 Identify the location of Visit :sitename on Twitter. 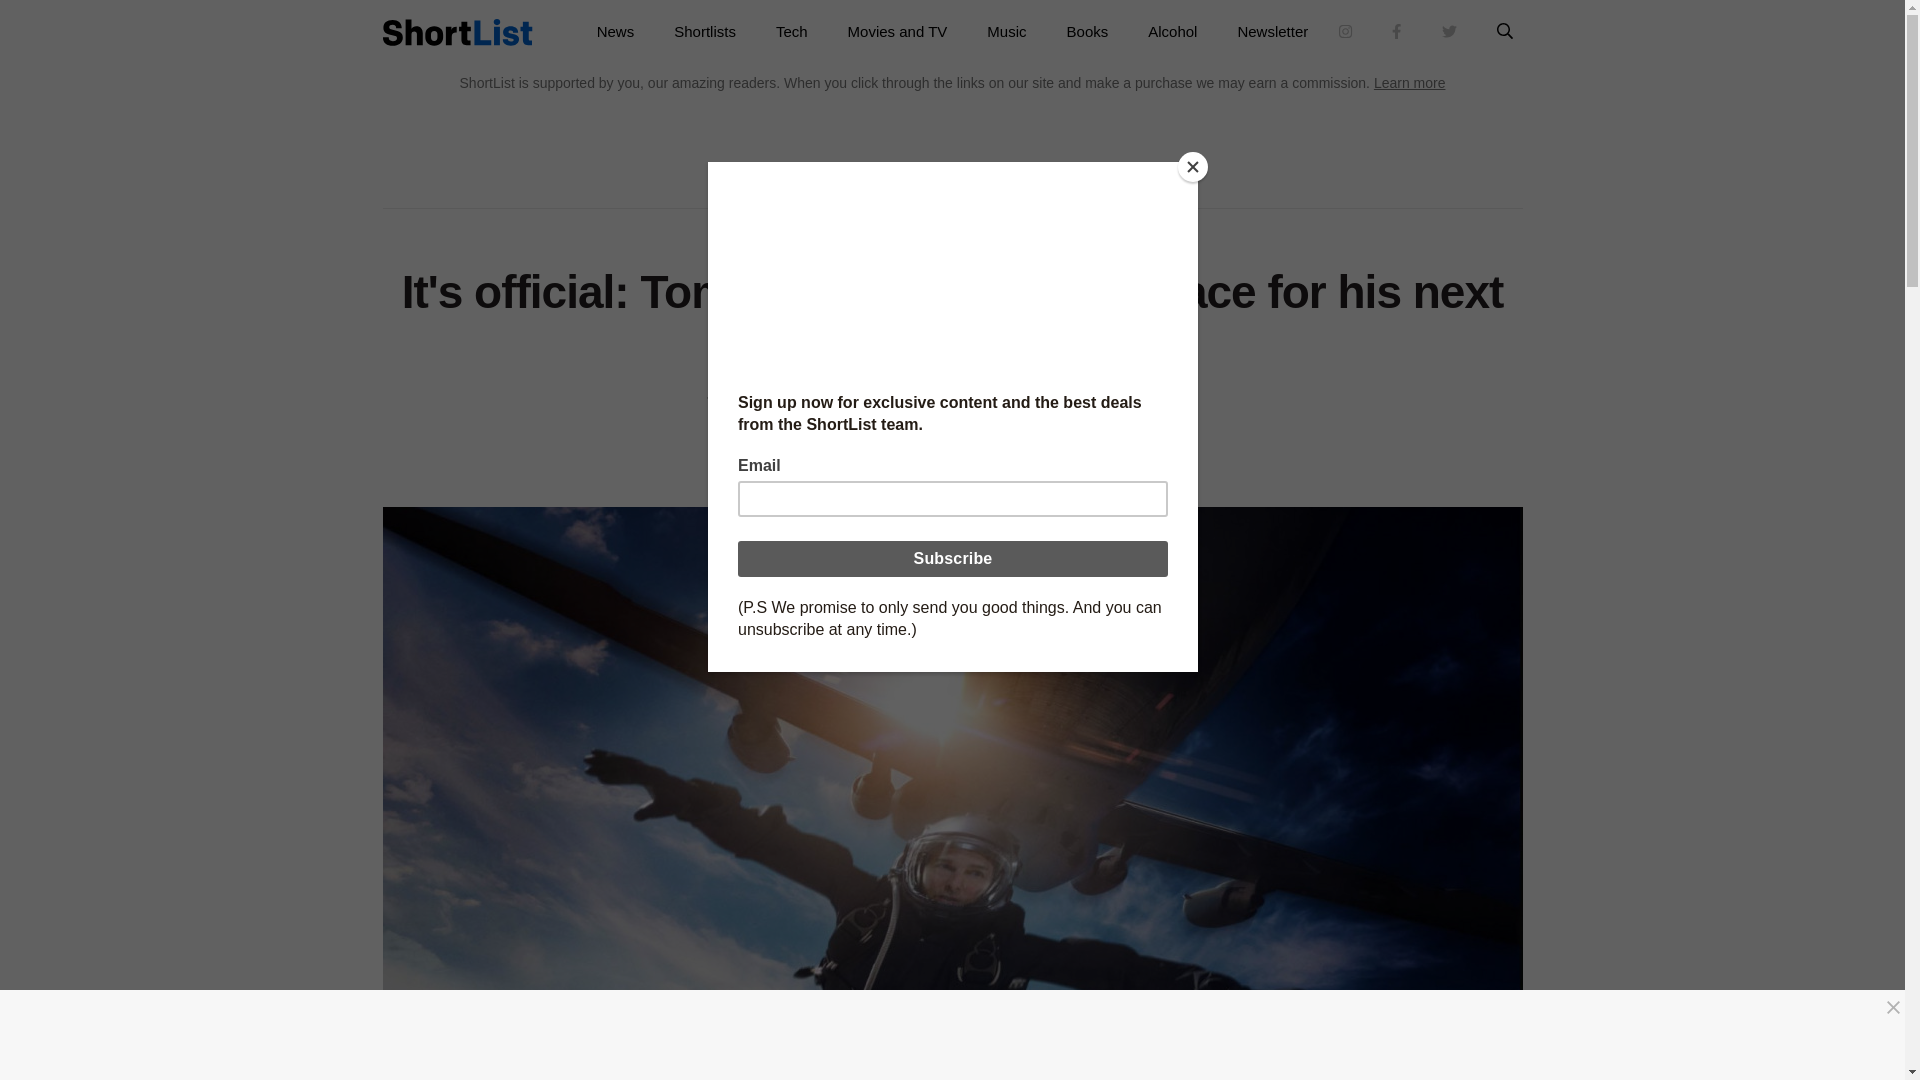
(1449, 32).